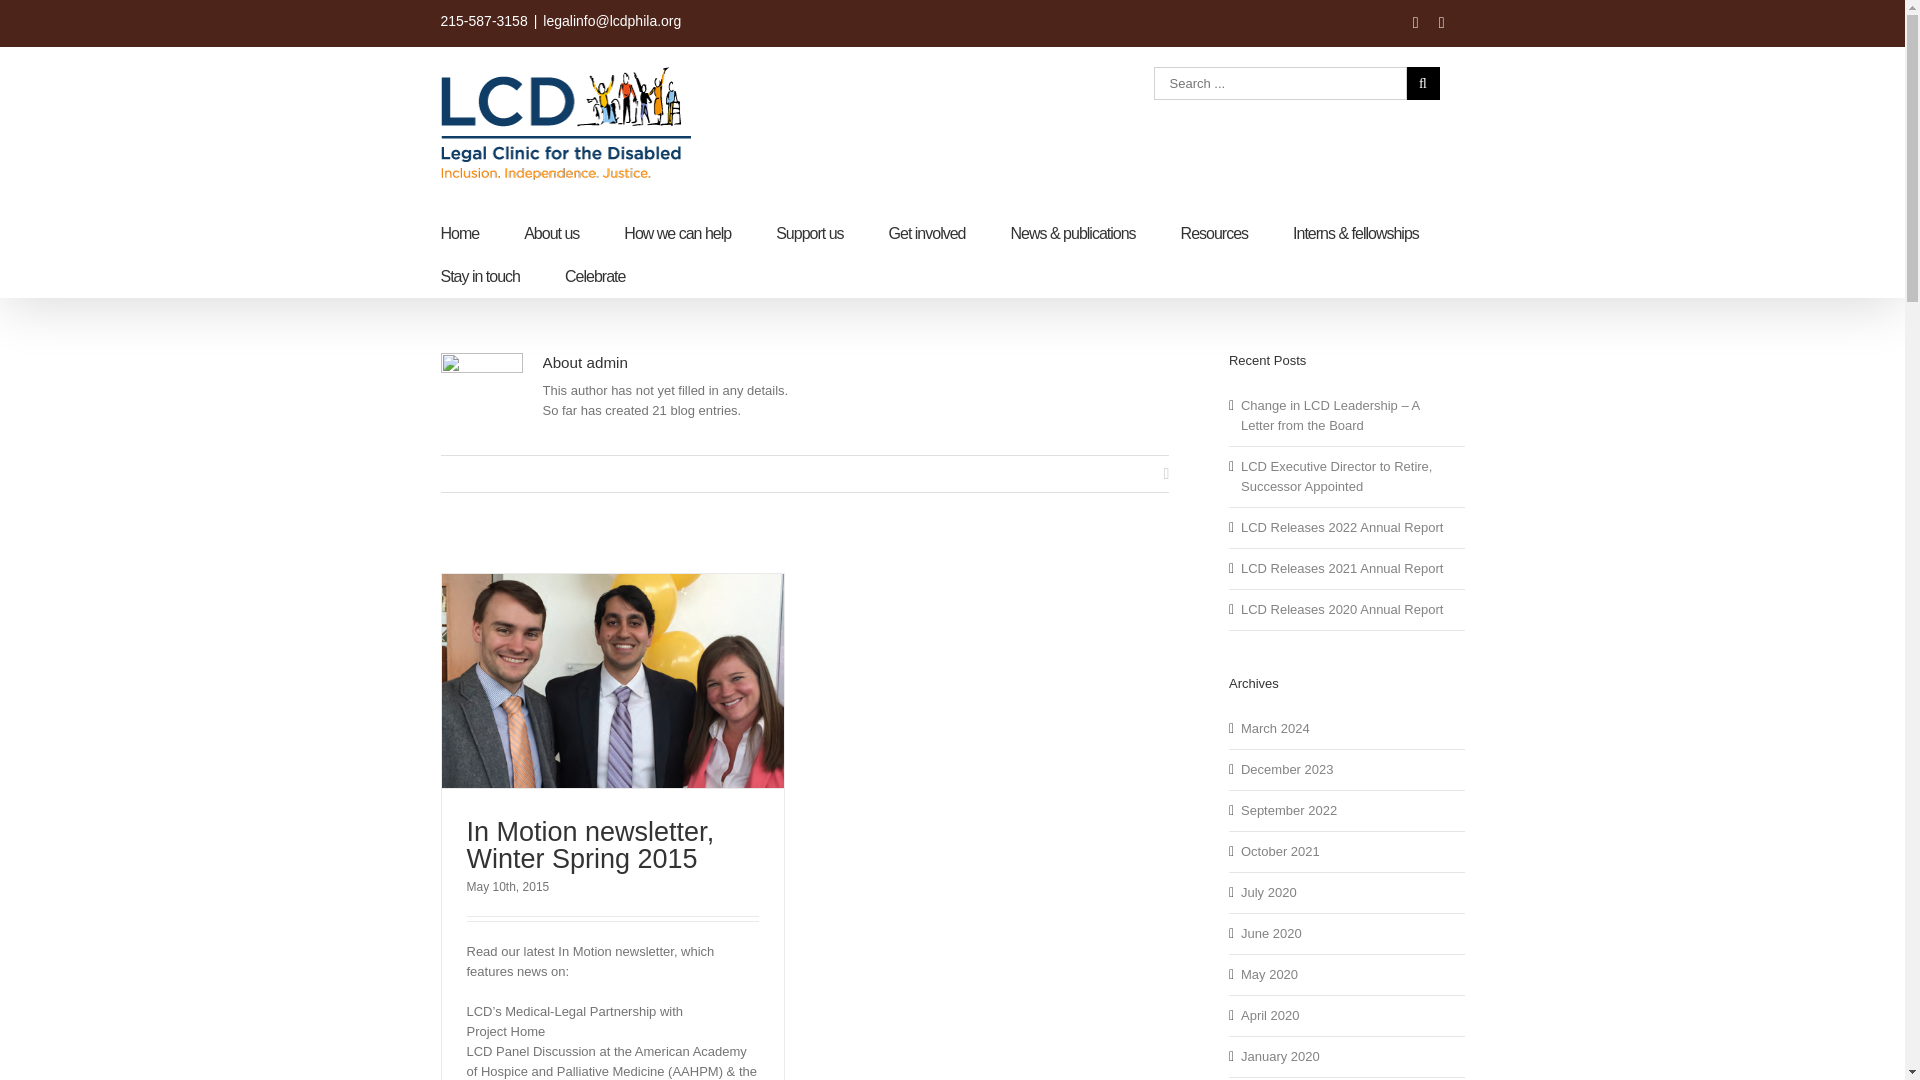 The height and width of the screenshot is (1080, 1920). I want to click on Get involved, so click(926, 232).